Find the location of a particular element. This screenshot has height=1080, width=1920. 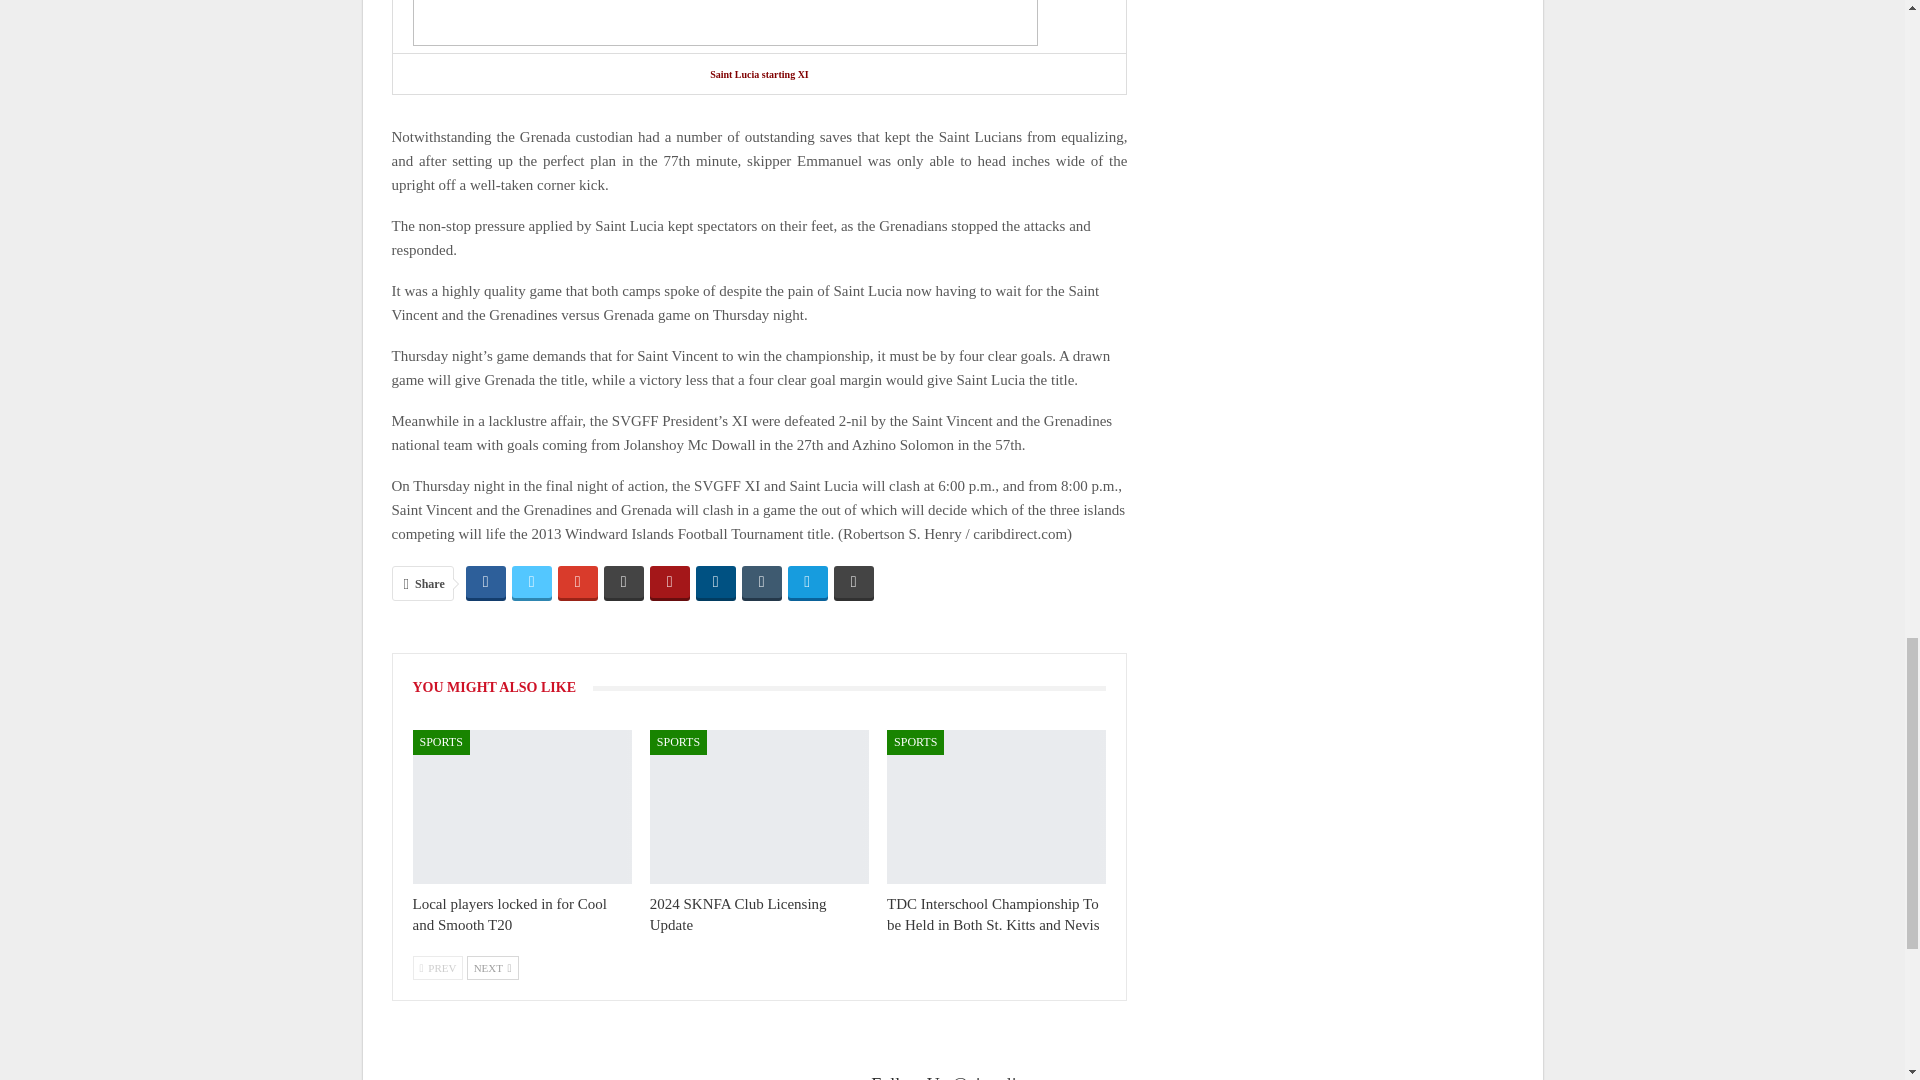

2024 SKNFA Club Licensing Update is located at coordinates (760, 806).